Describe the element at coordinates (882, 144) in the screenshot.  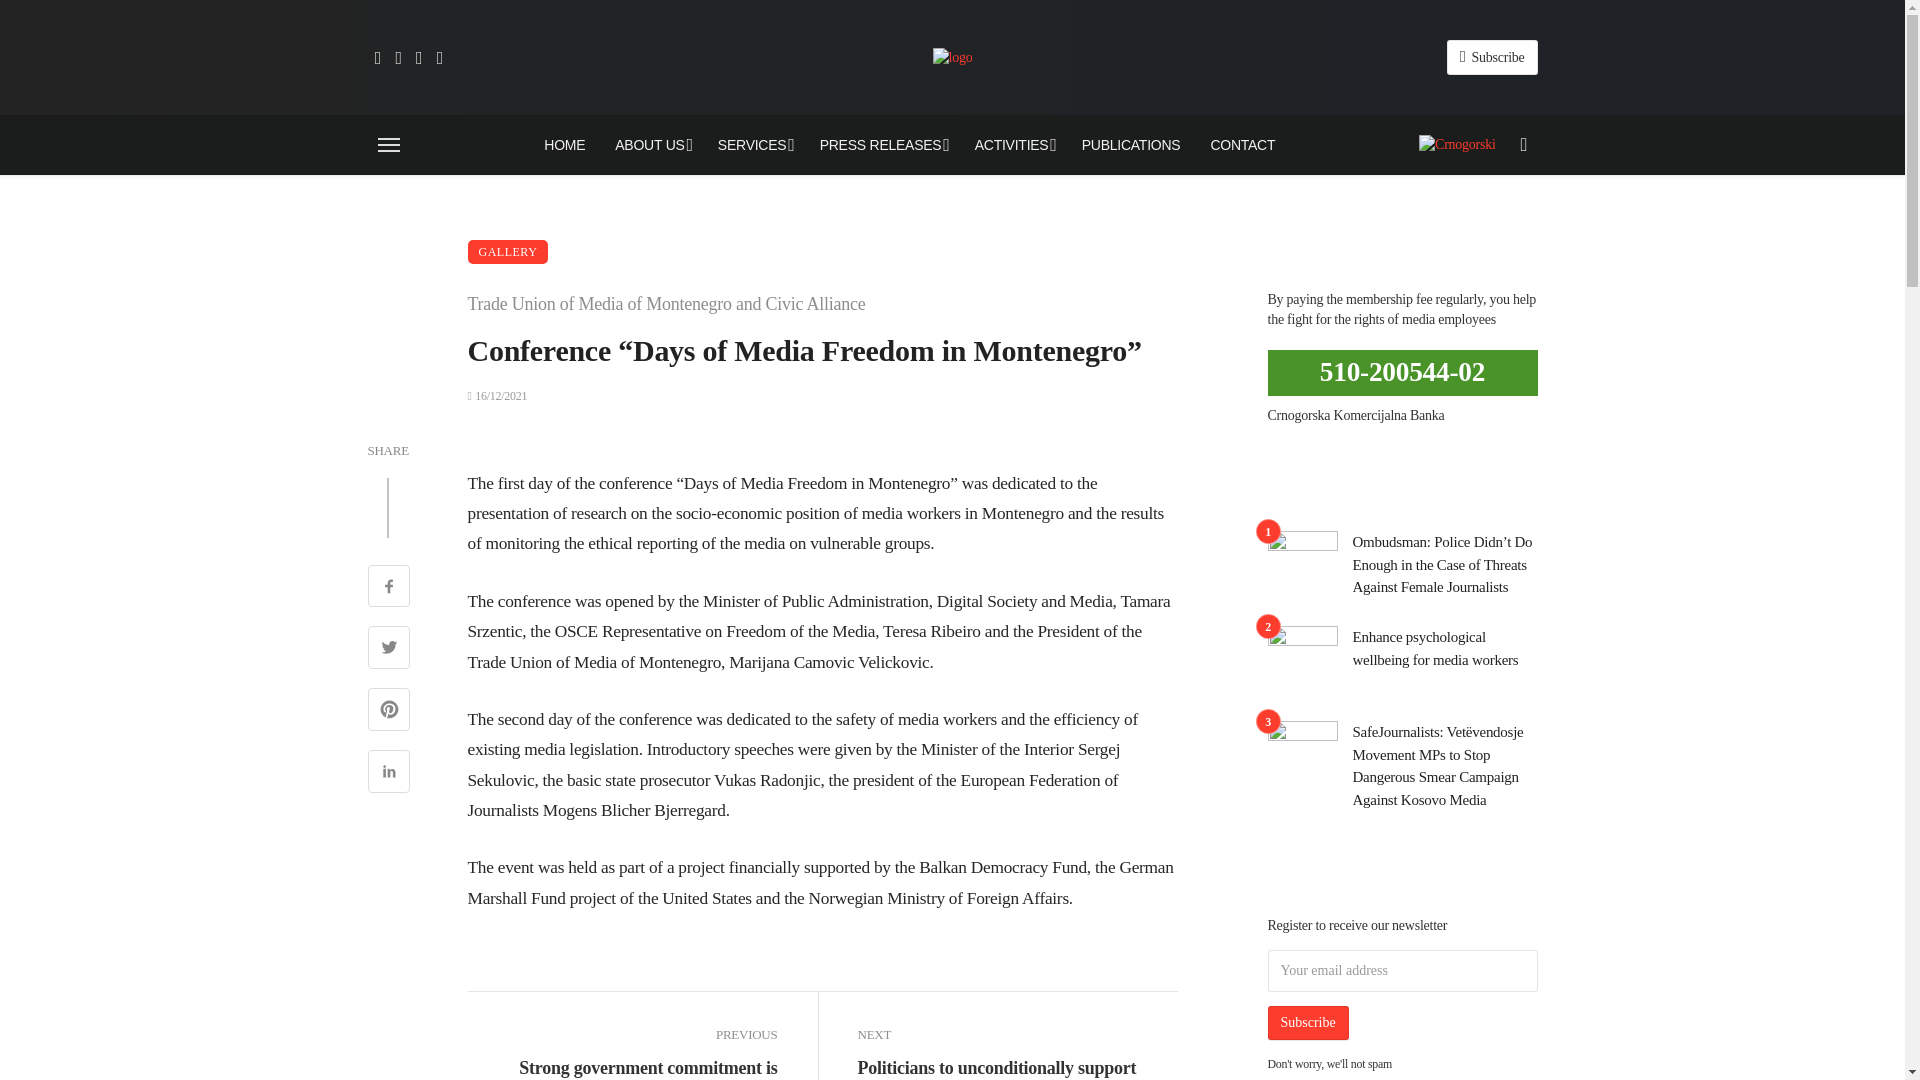
I see `PRESS RELEASES` at that location.